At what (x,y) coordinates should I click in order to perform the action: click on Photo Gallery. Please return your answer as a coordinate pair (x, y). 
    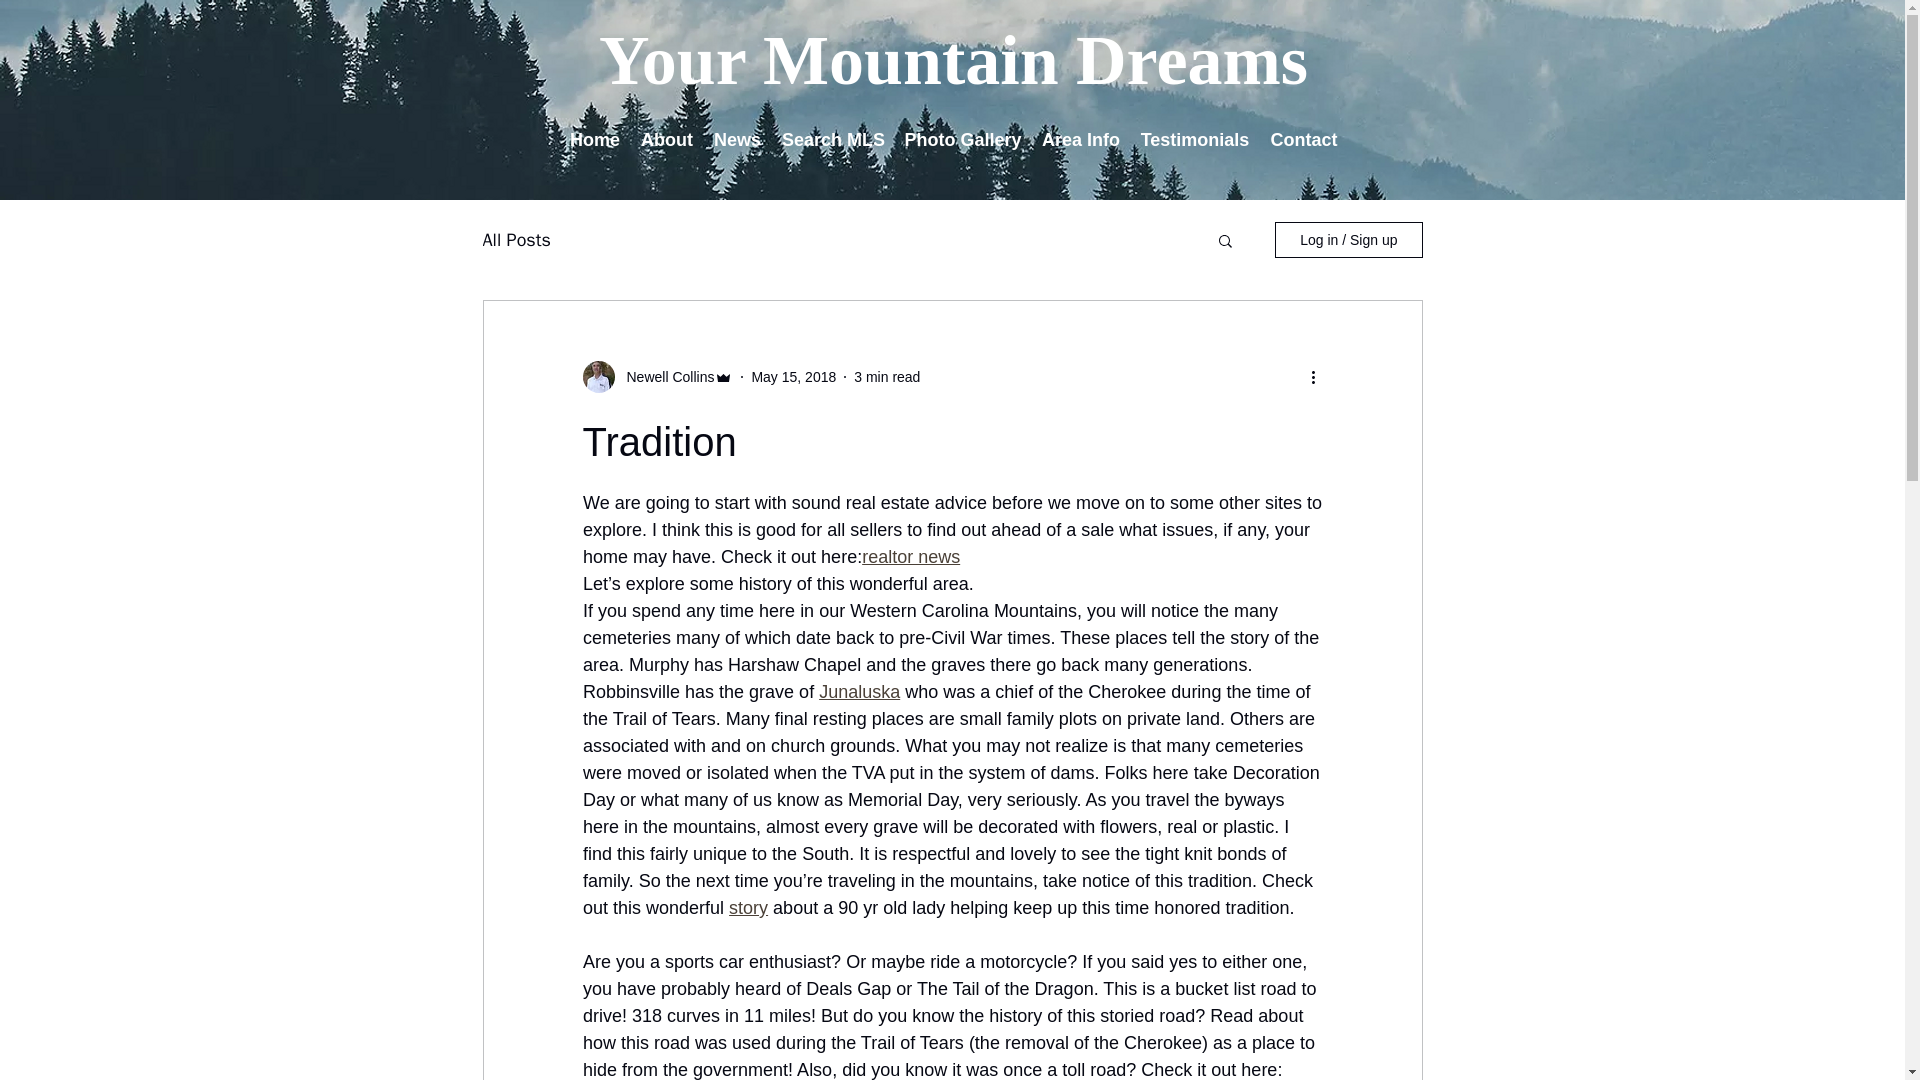
    Looking at the image, I should click on (963, 140).